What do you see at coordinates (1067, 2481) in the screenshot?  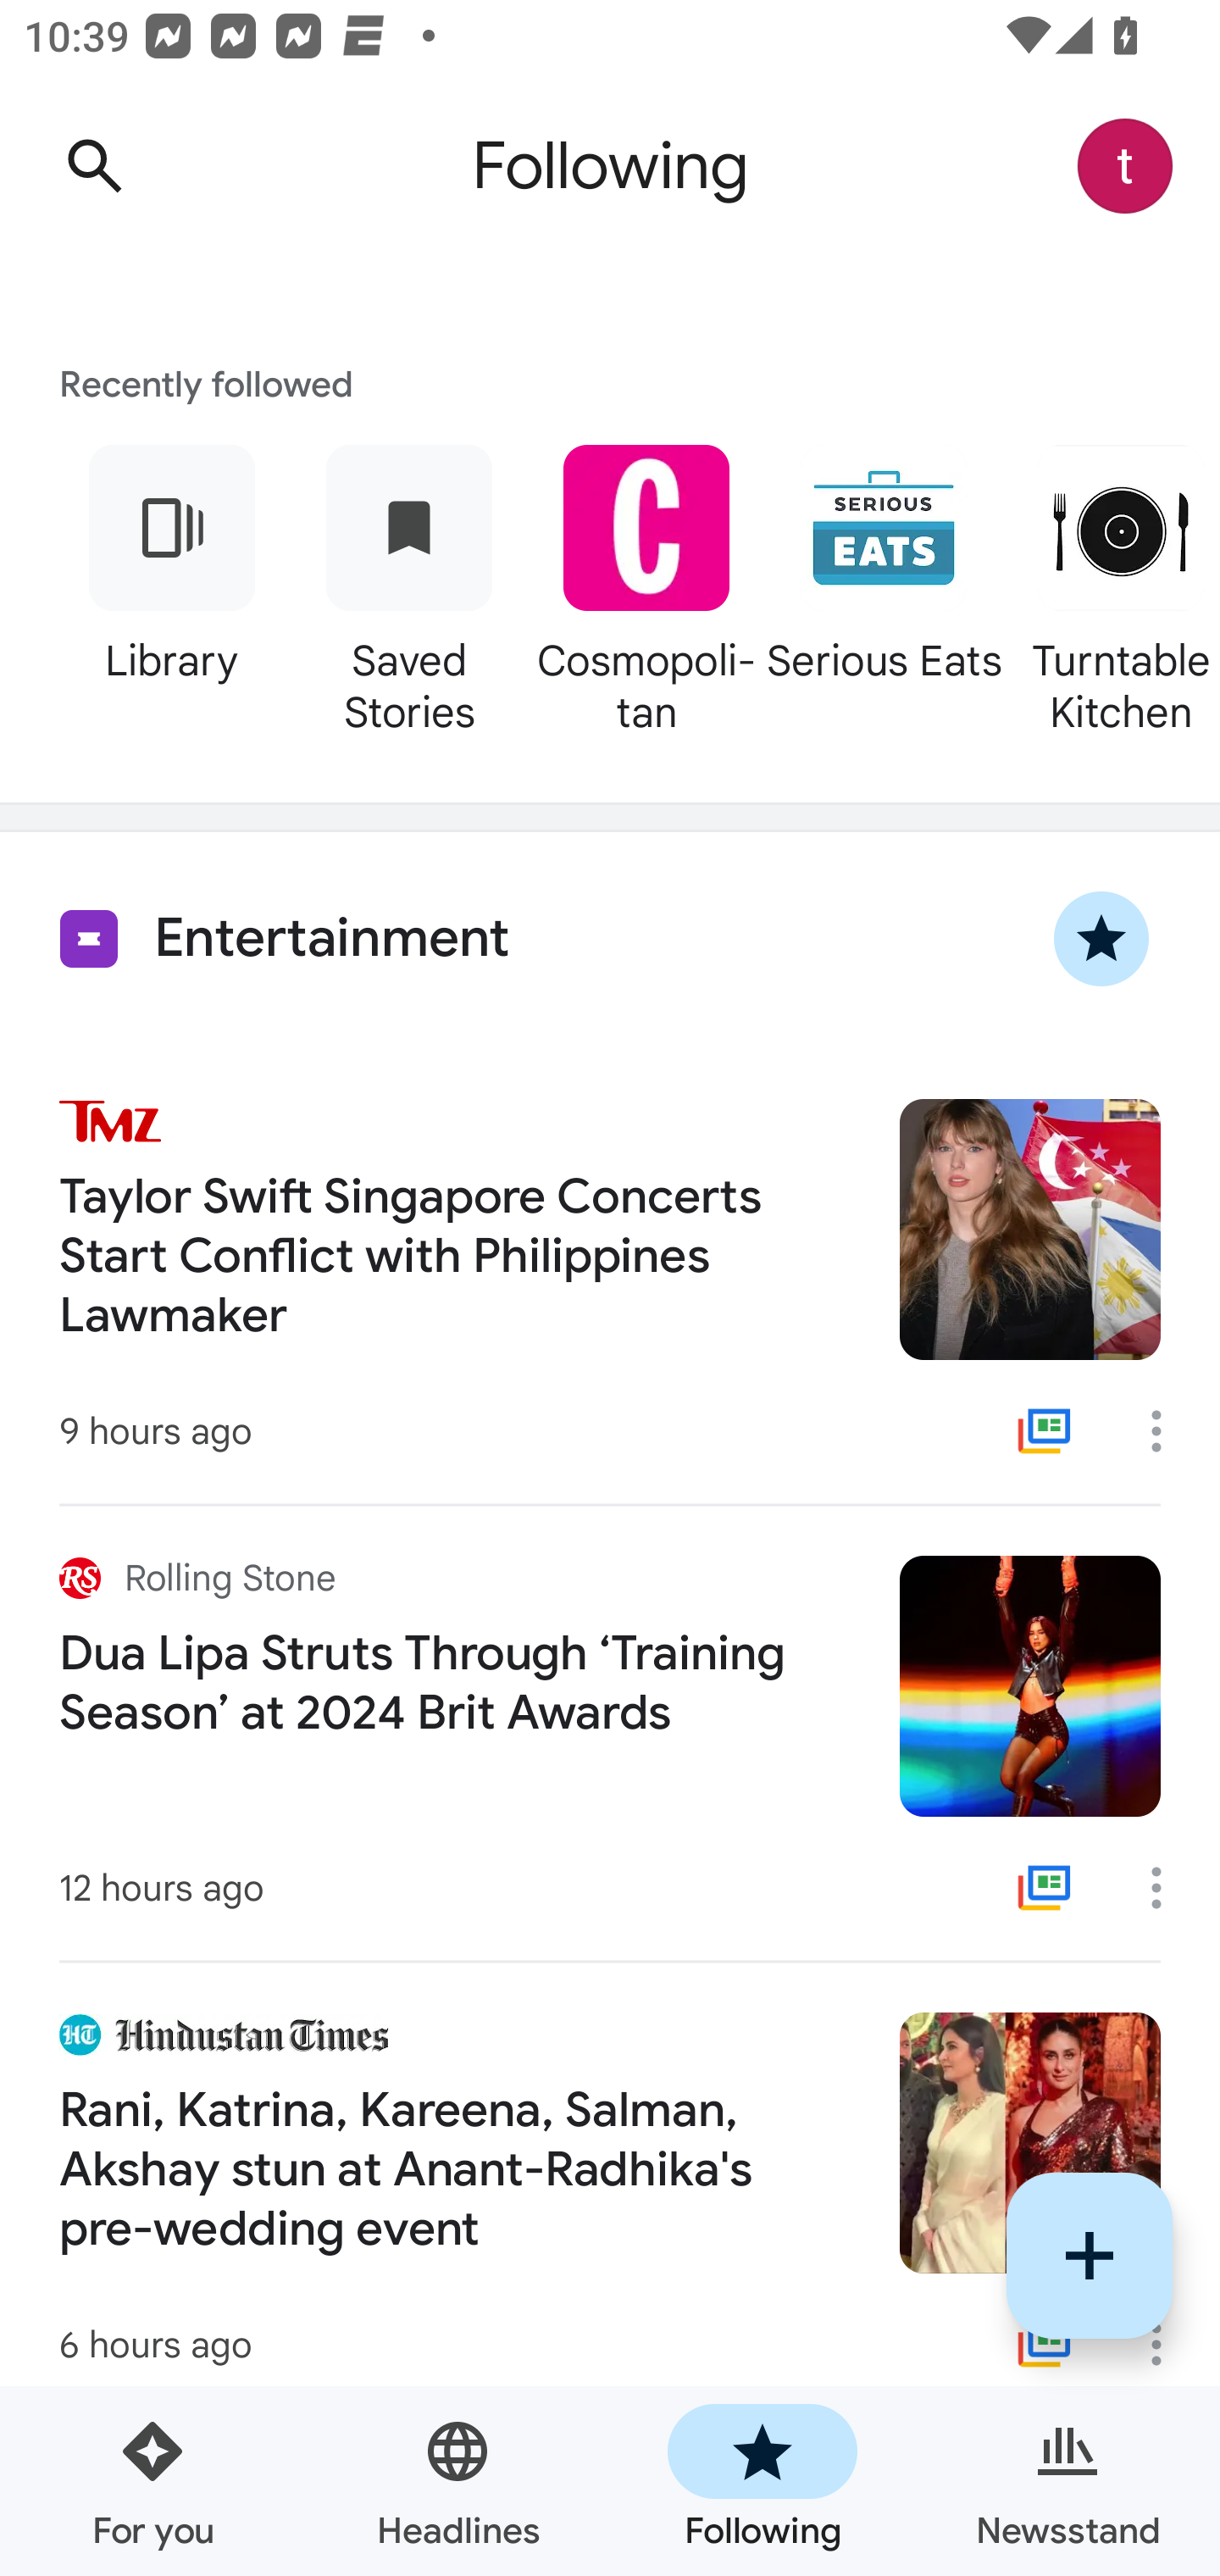 I see `Newsstand` at bounding box center [1067, 2481].